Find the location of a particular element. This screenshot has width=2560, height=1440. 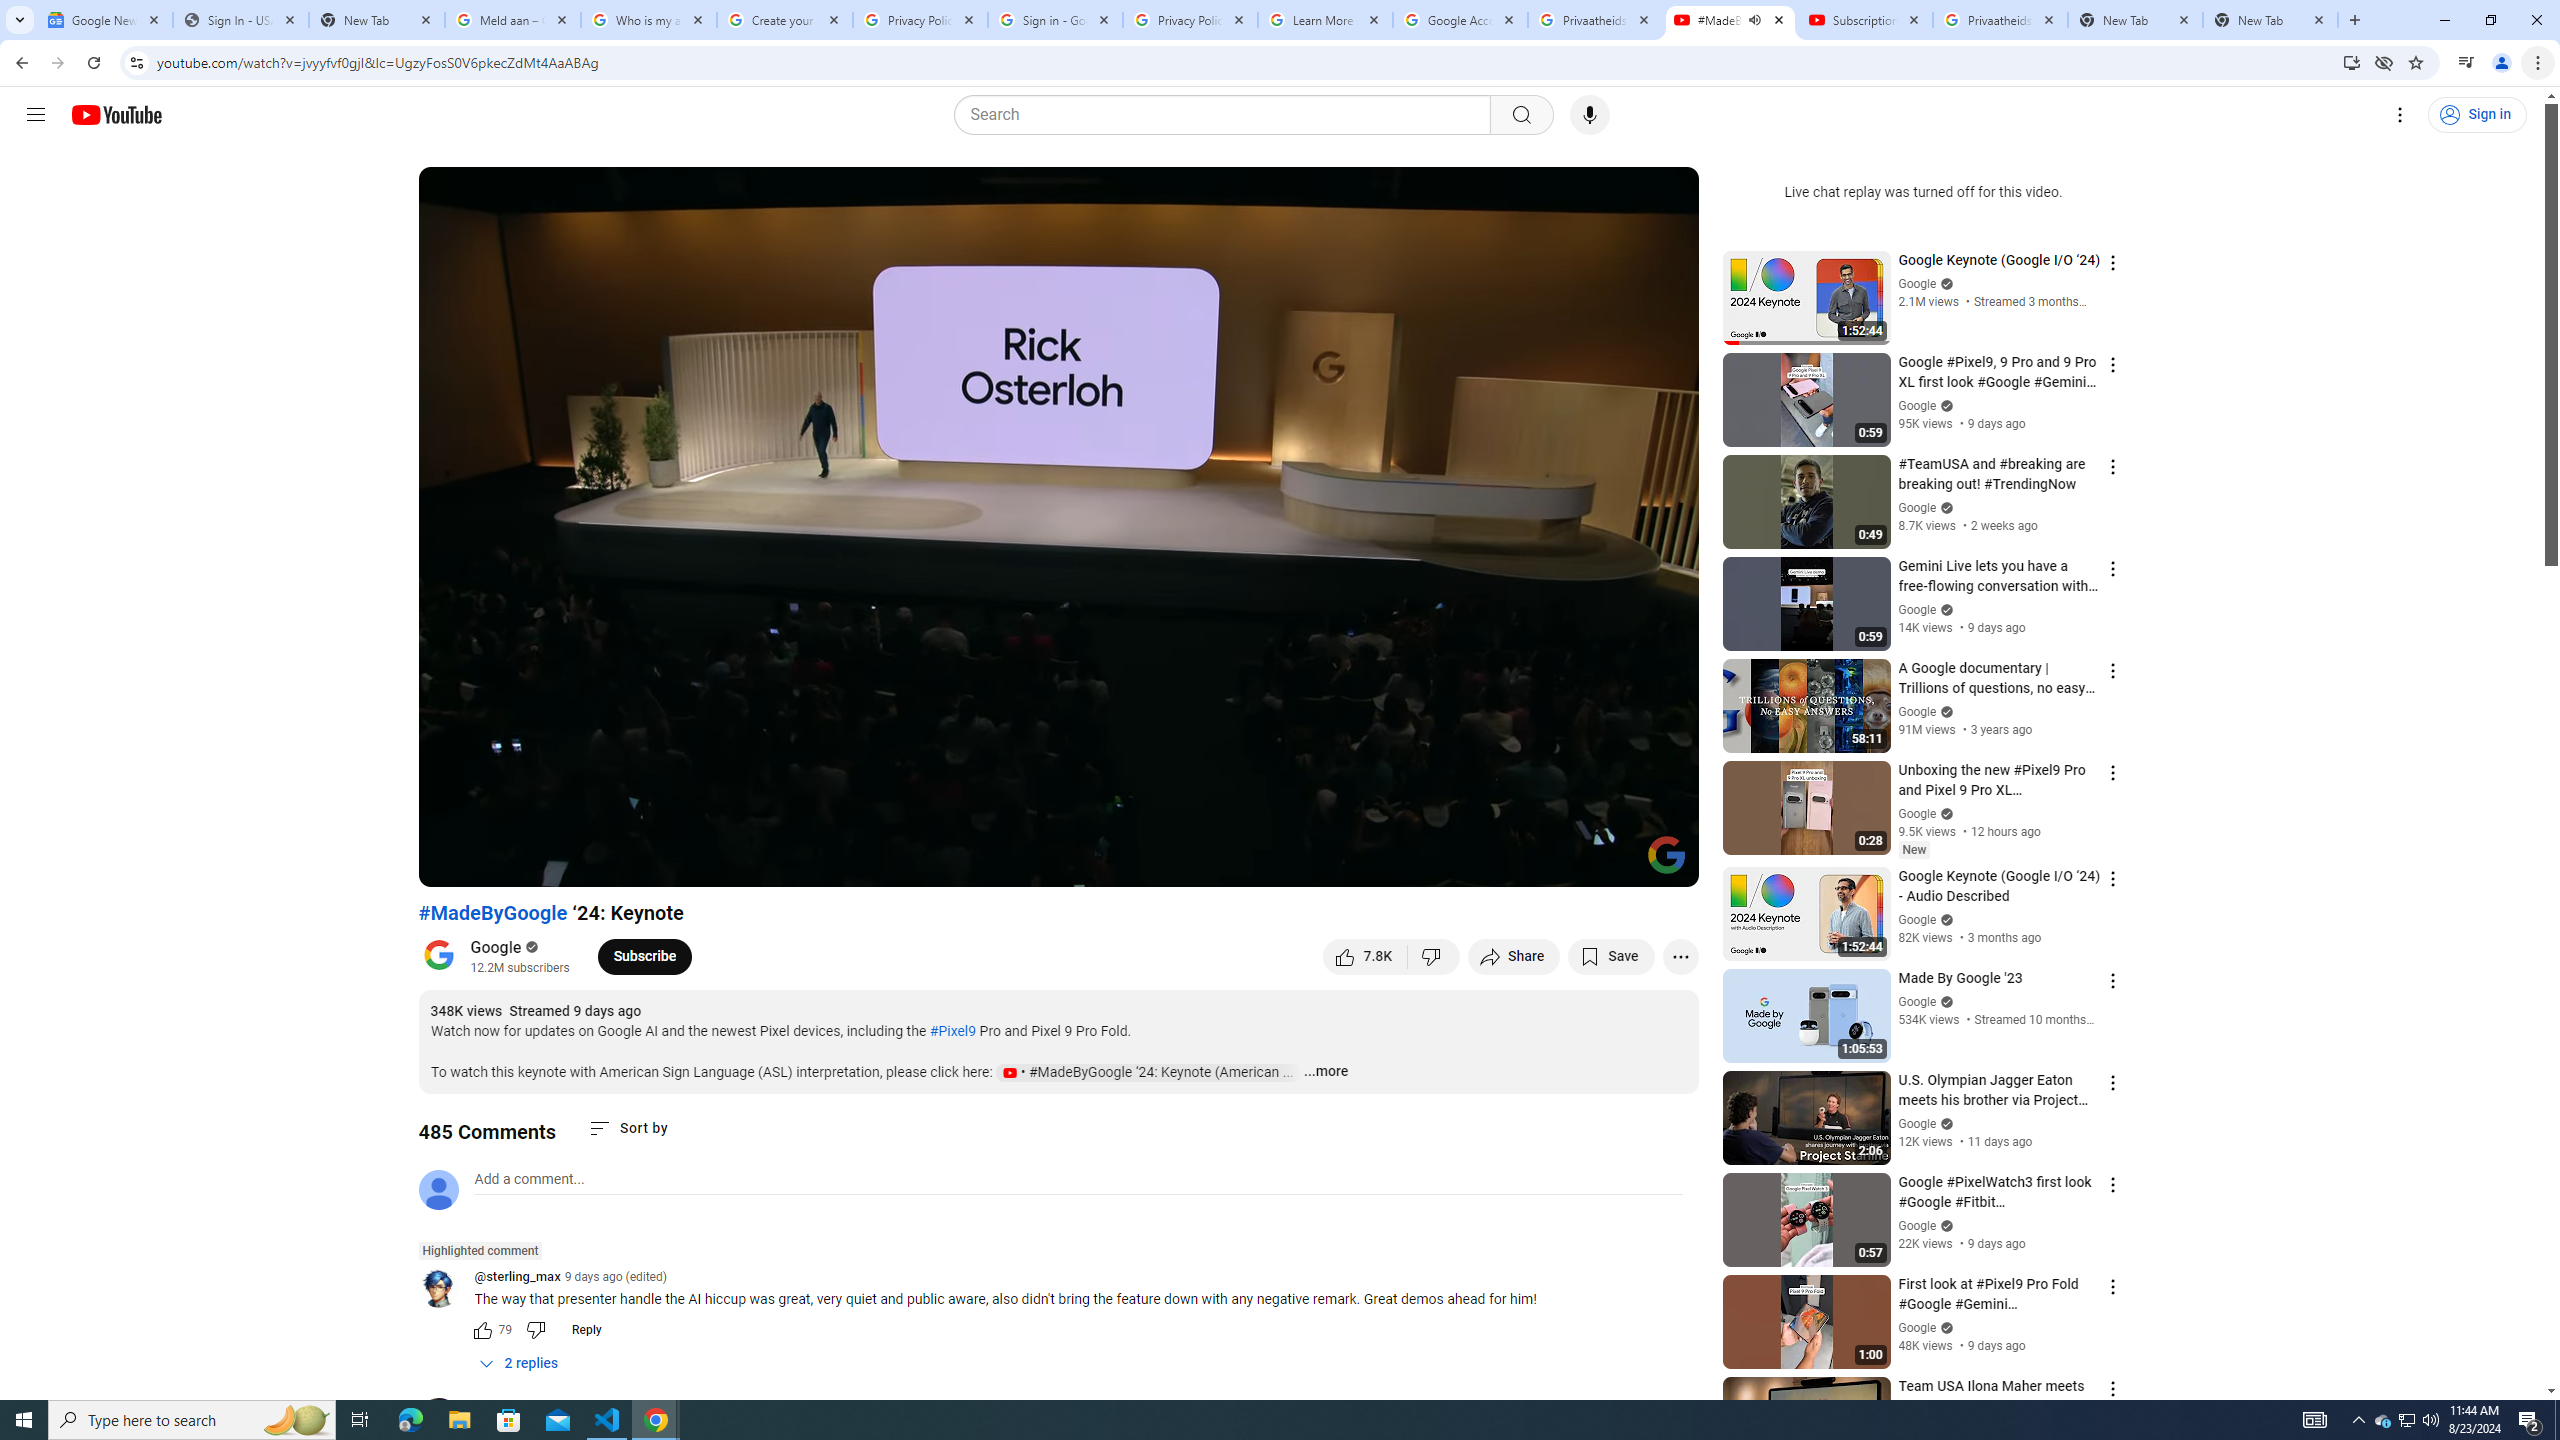

AutomationID: simplebox-placeholder is located at coordinates (530, 1179).